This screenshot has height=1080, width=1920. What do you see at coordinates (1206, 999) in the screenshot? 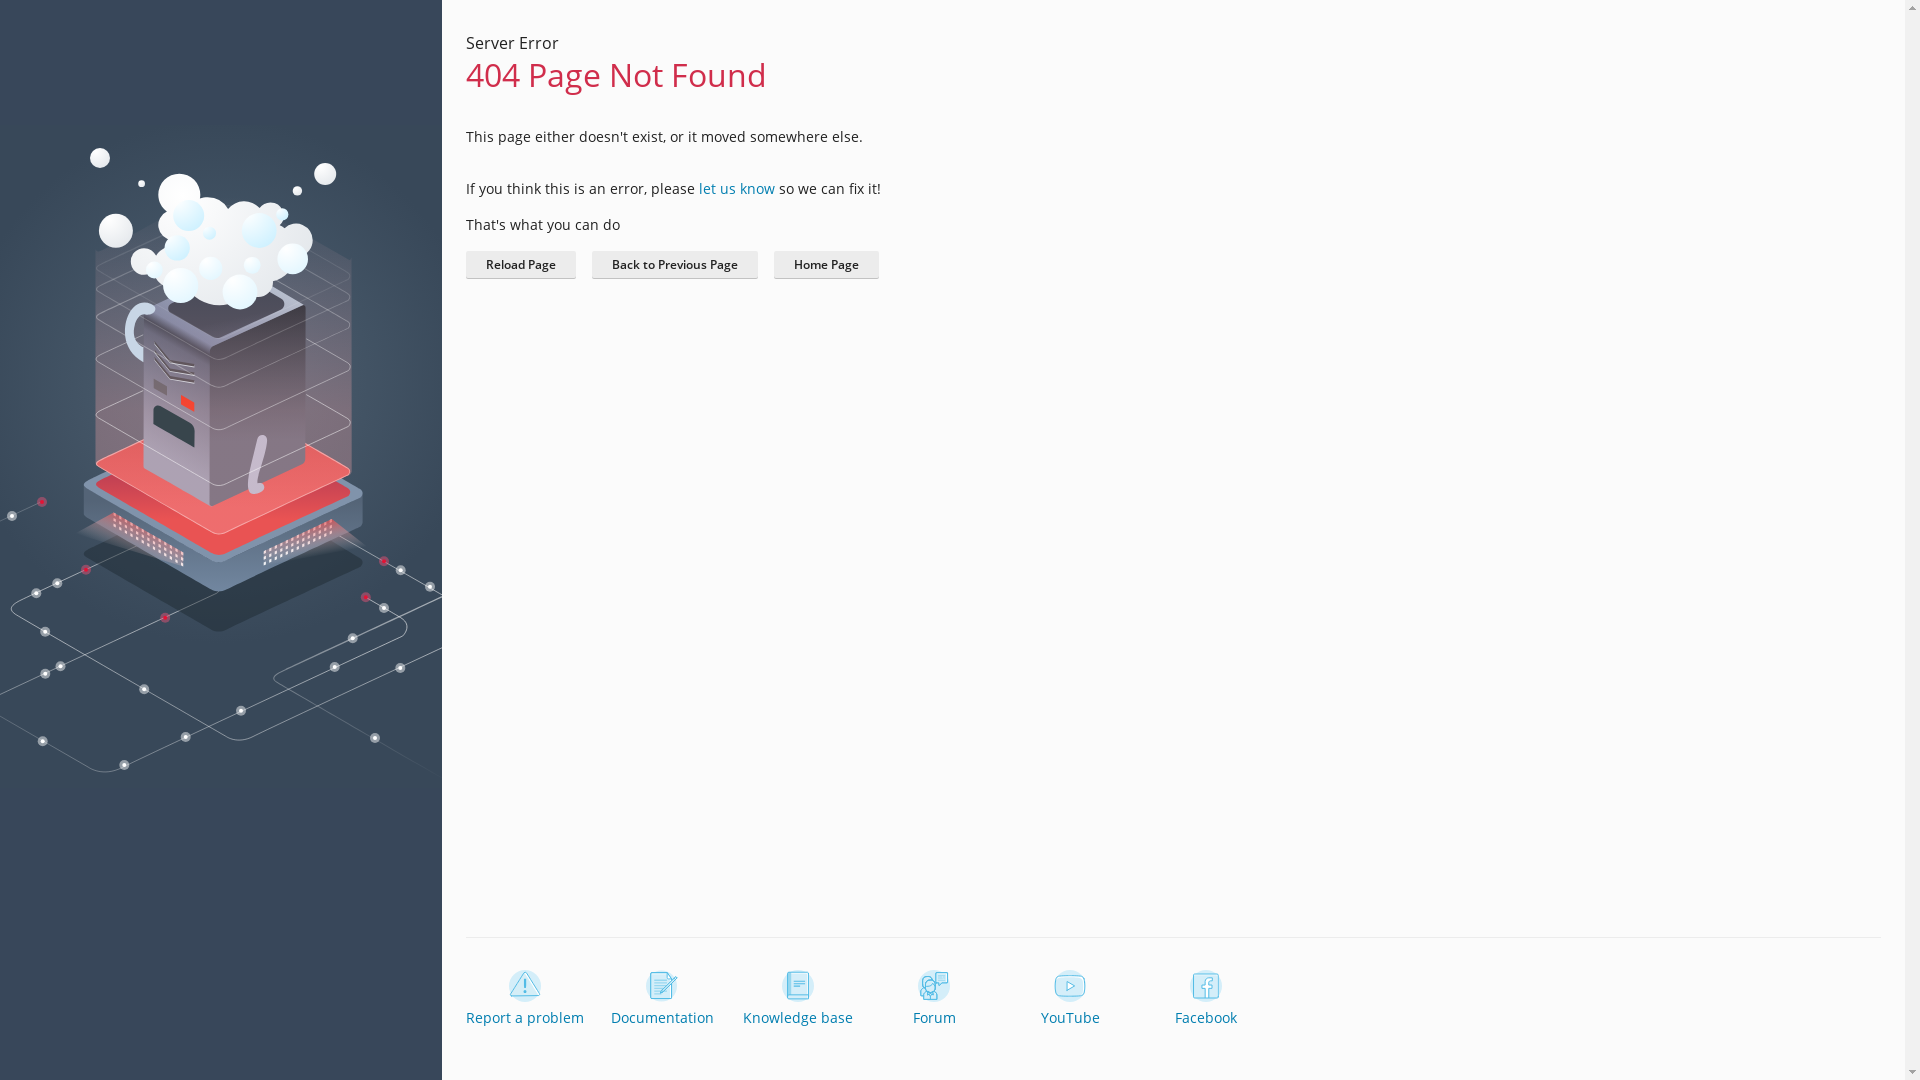
I see `Facebook` at bounding box center [1206, 999].